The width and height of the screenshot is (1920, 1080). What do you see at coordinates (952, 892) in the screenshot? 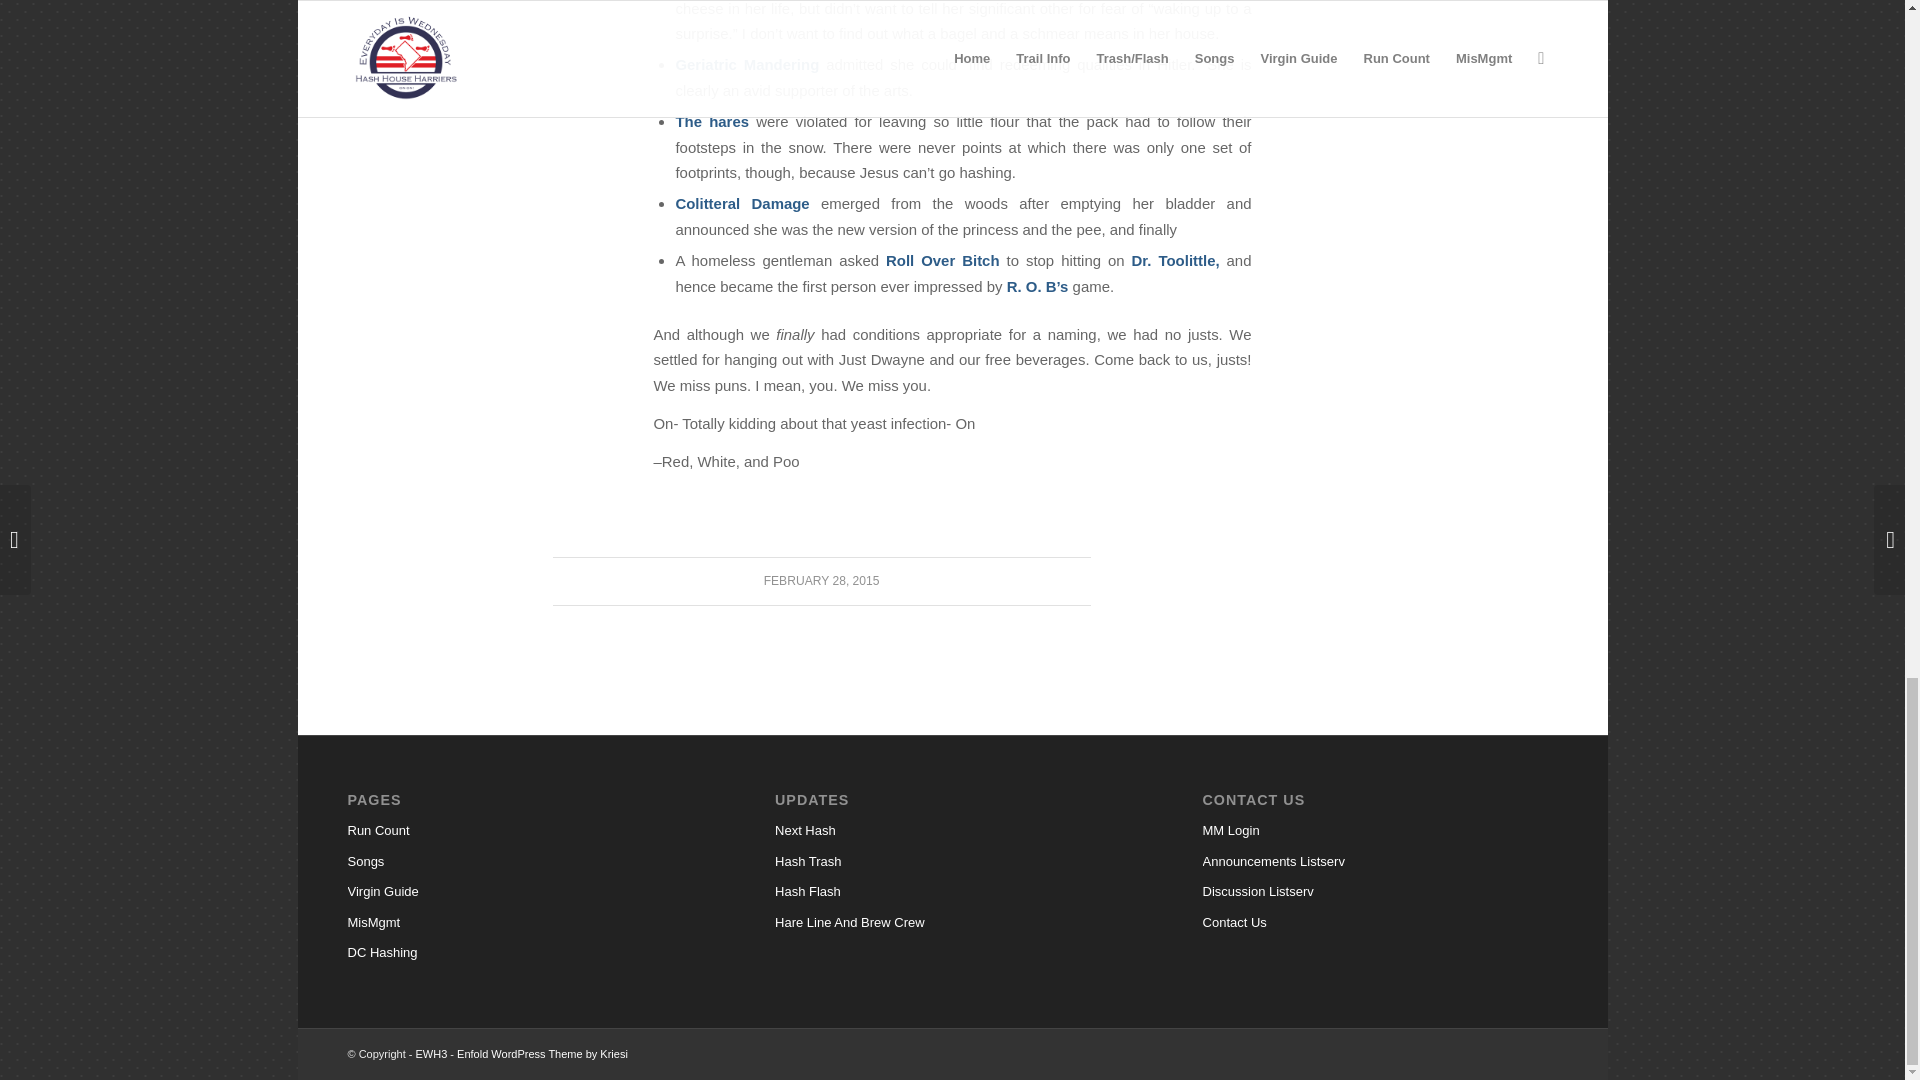
I see `Hash Flash` at bounding box center [952, 892].